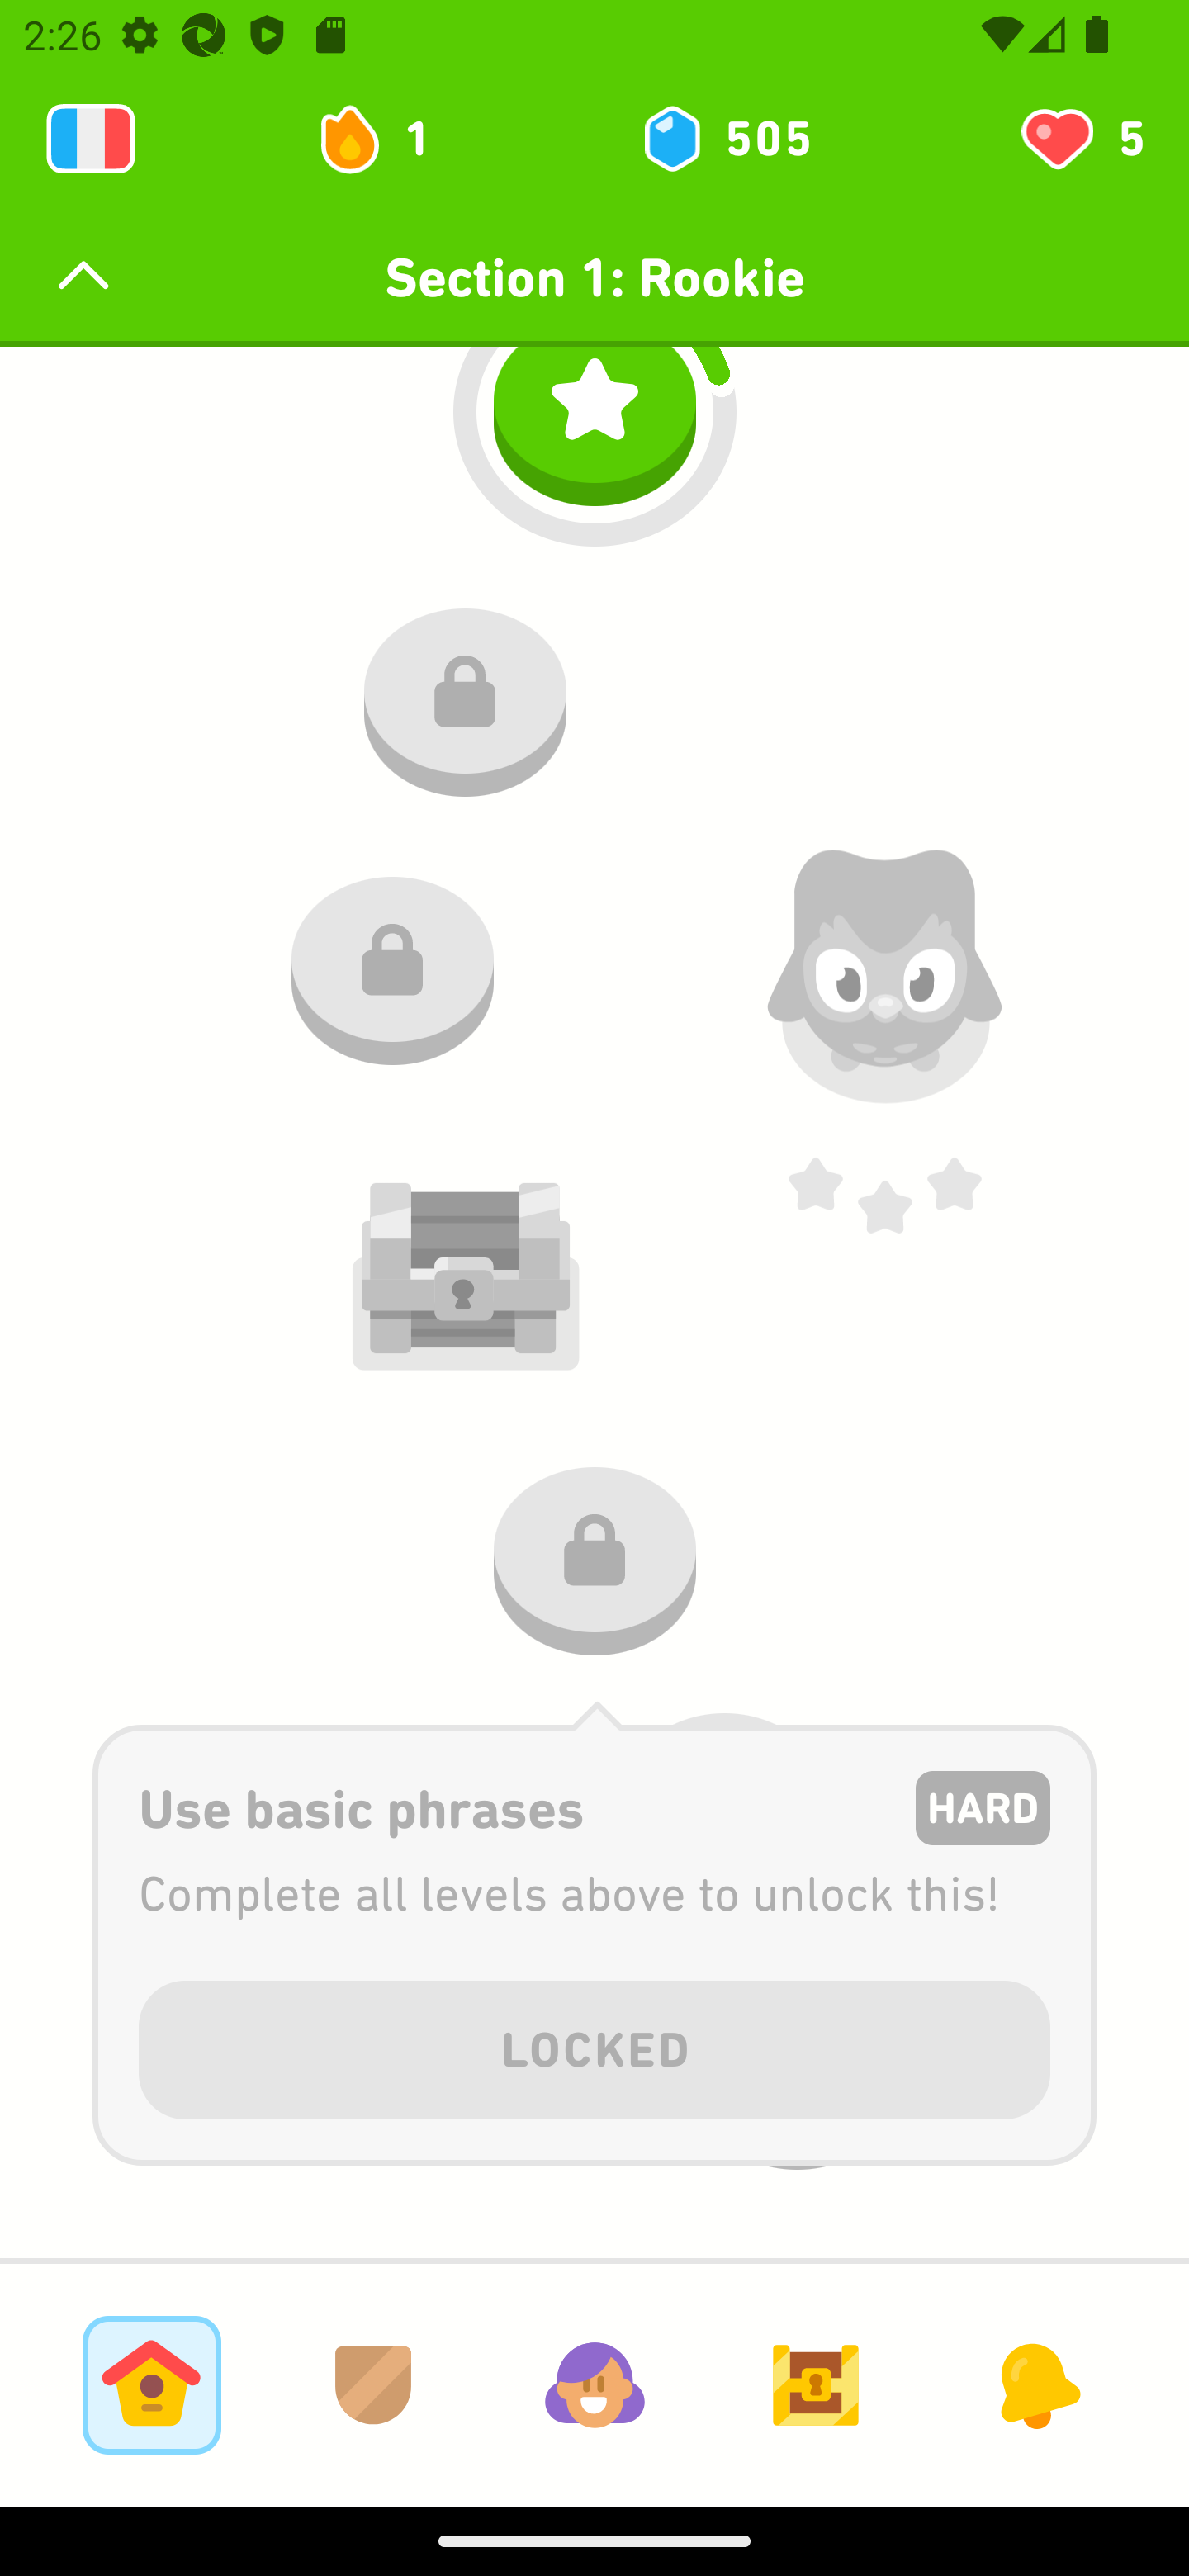 The width and height of the screenshot is (1189, 2576). Describe the element at coordinates (151, 2384) in the screenshot. I see `Learn Tab` at that location.